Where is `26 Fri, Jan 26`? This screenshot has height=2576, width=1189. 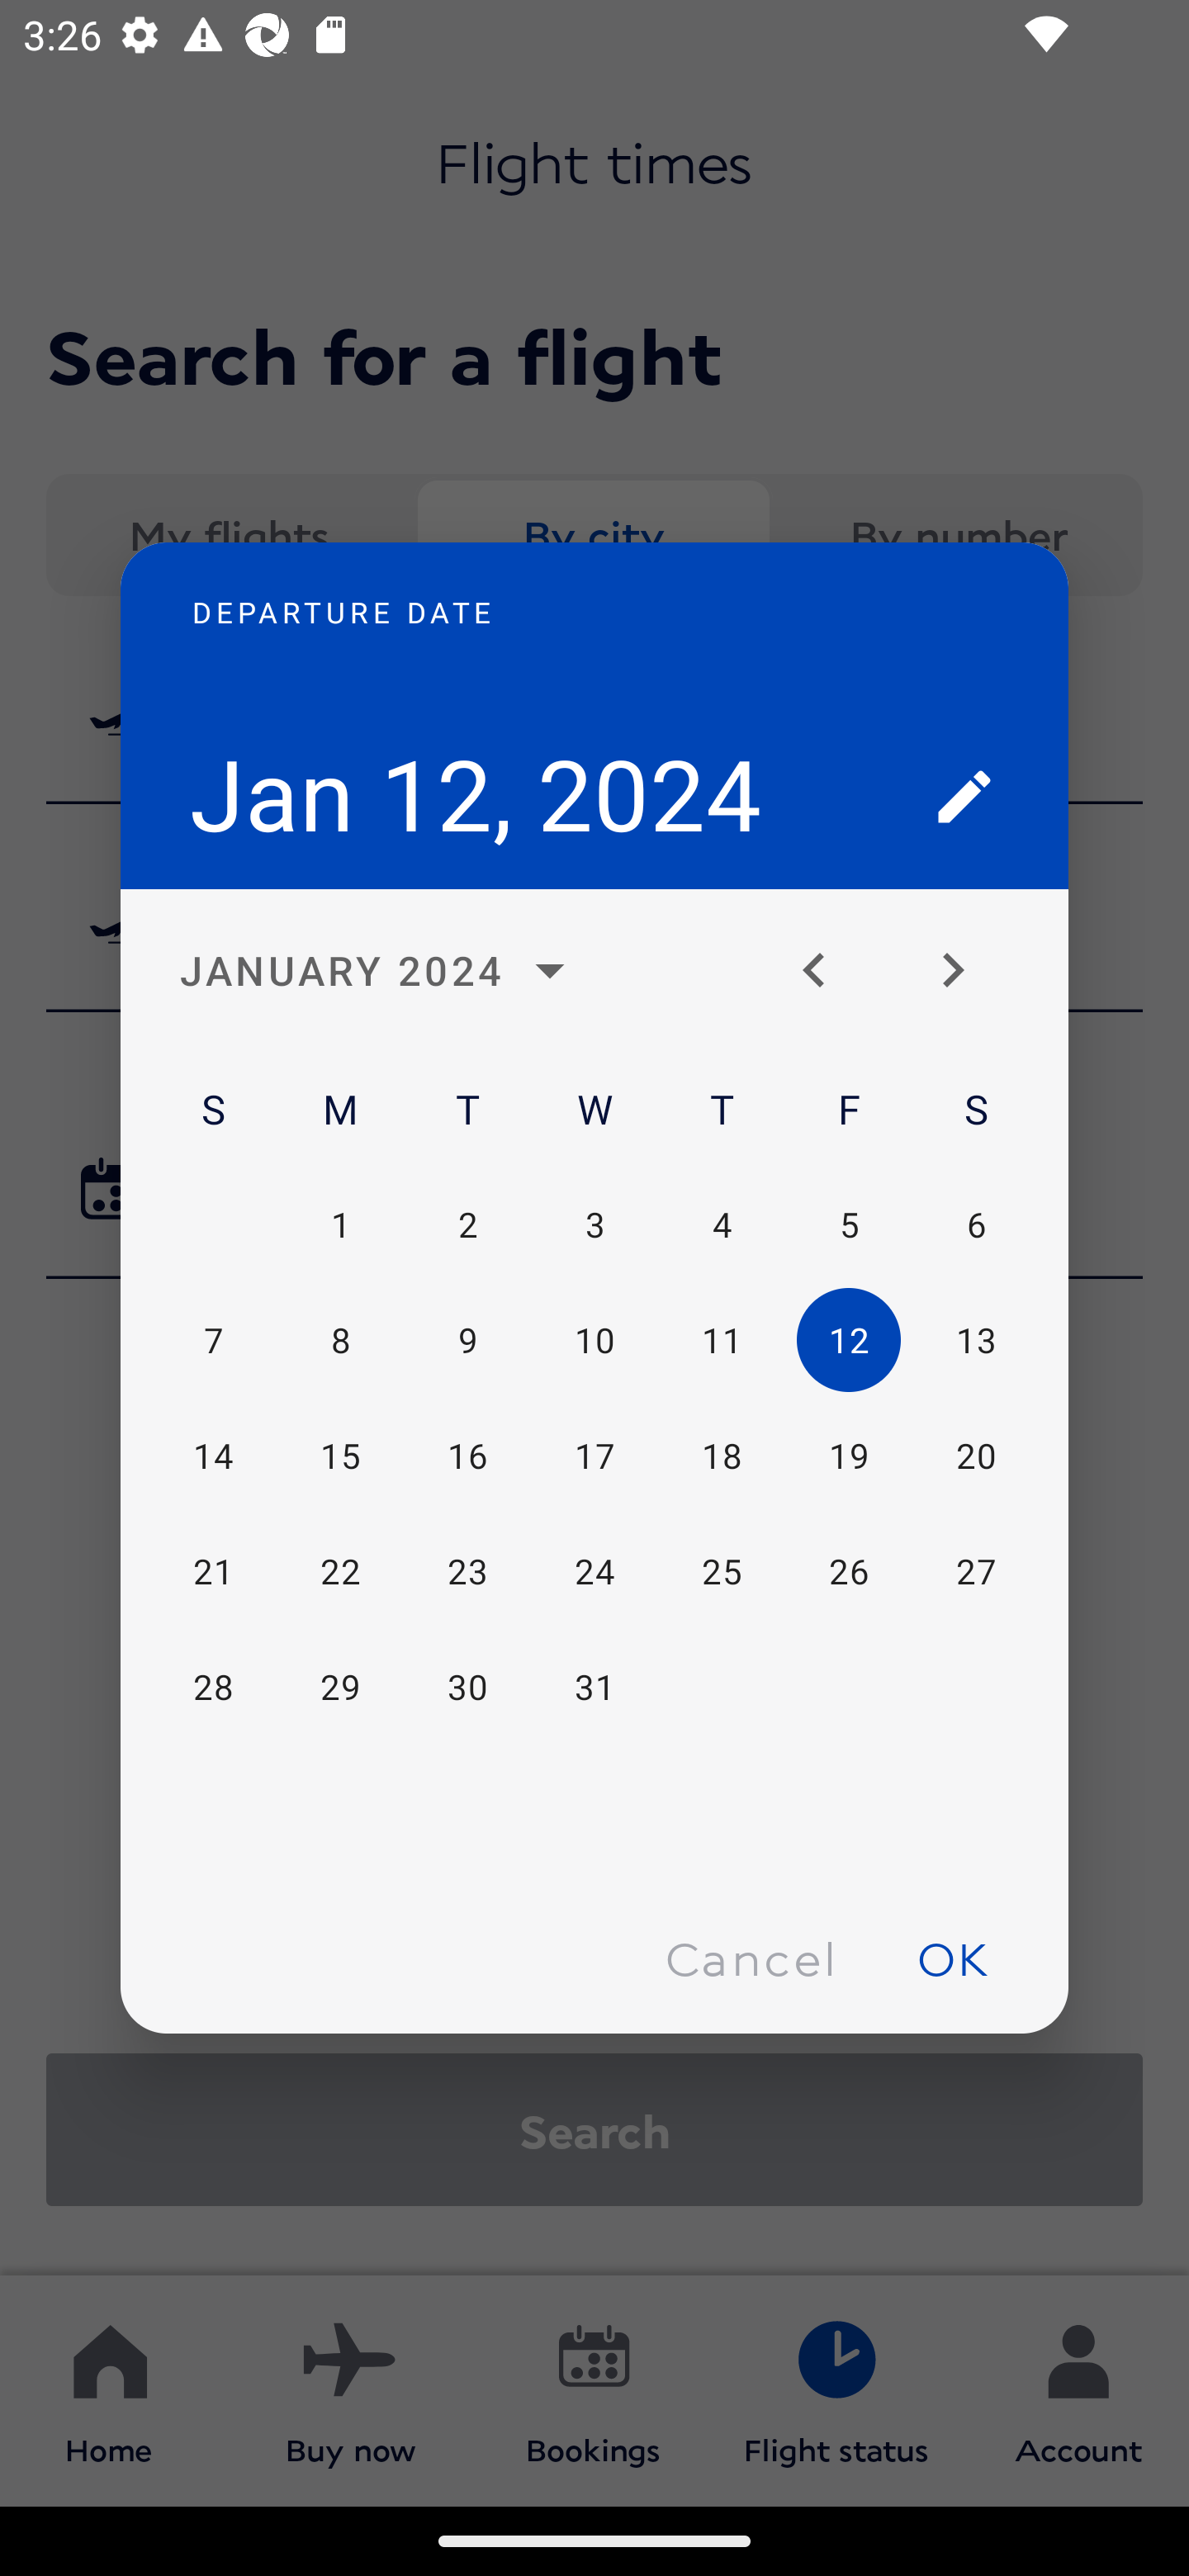
26 Fri, Jan 26 is located at coordinates (848, 1570).